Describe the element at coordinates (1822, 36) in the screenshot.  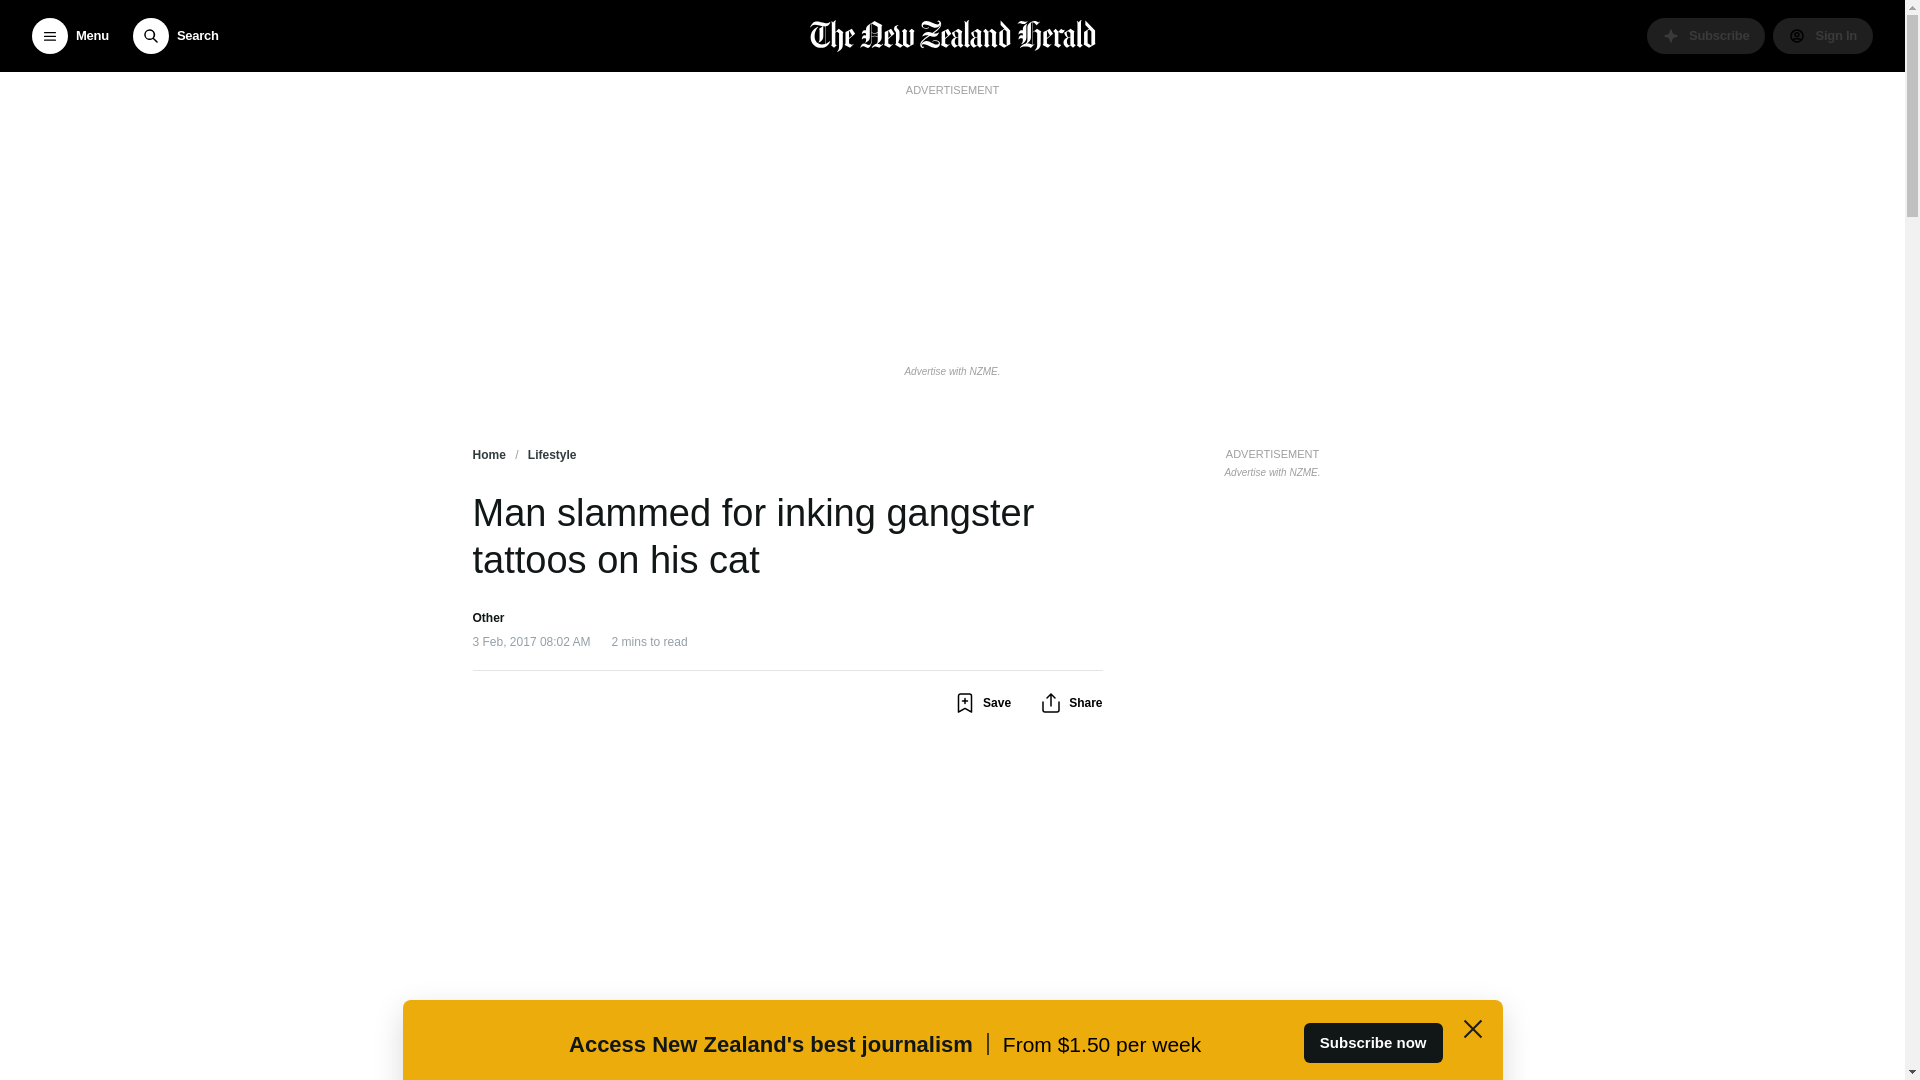
I see `Sign In` at that location.